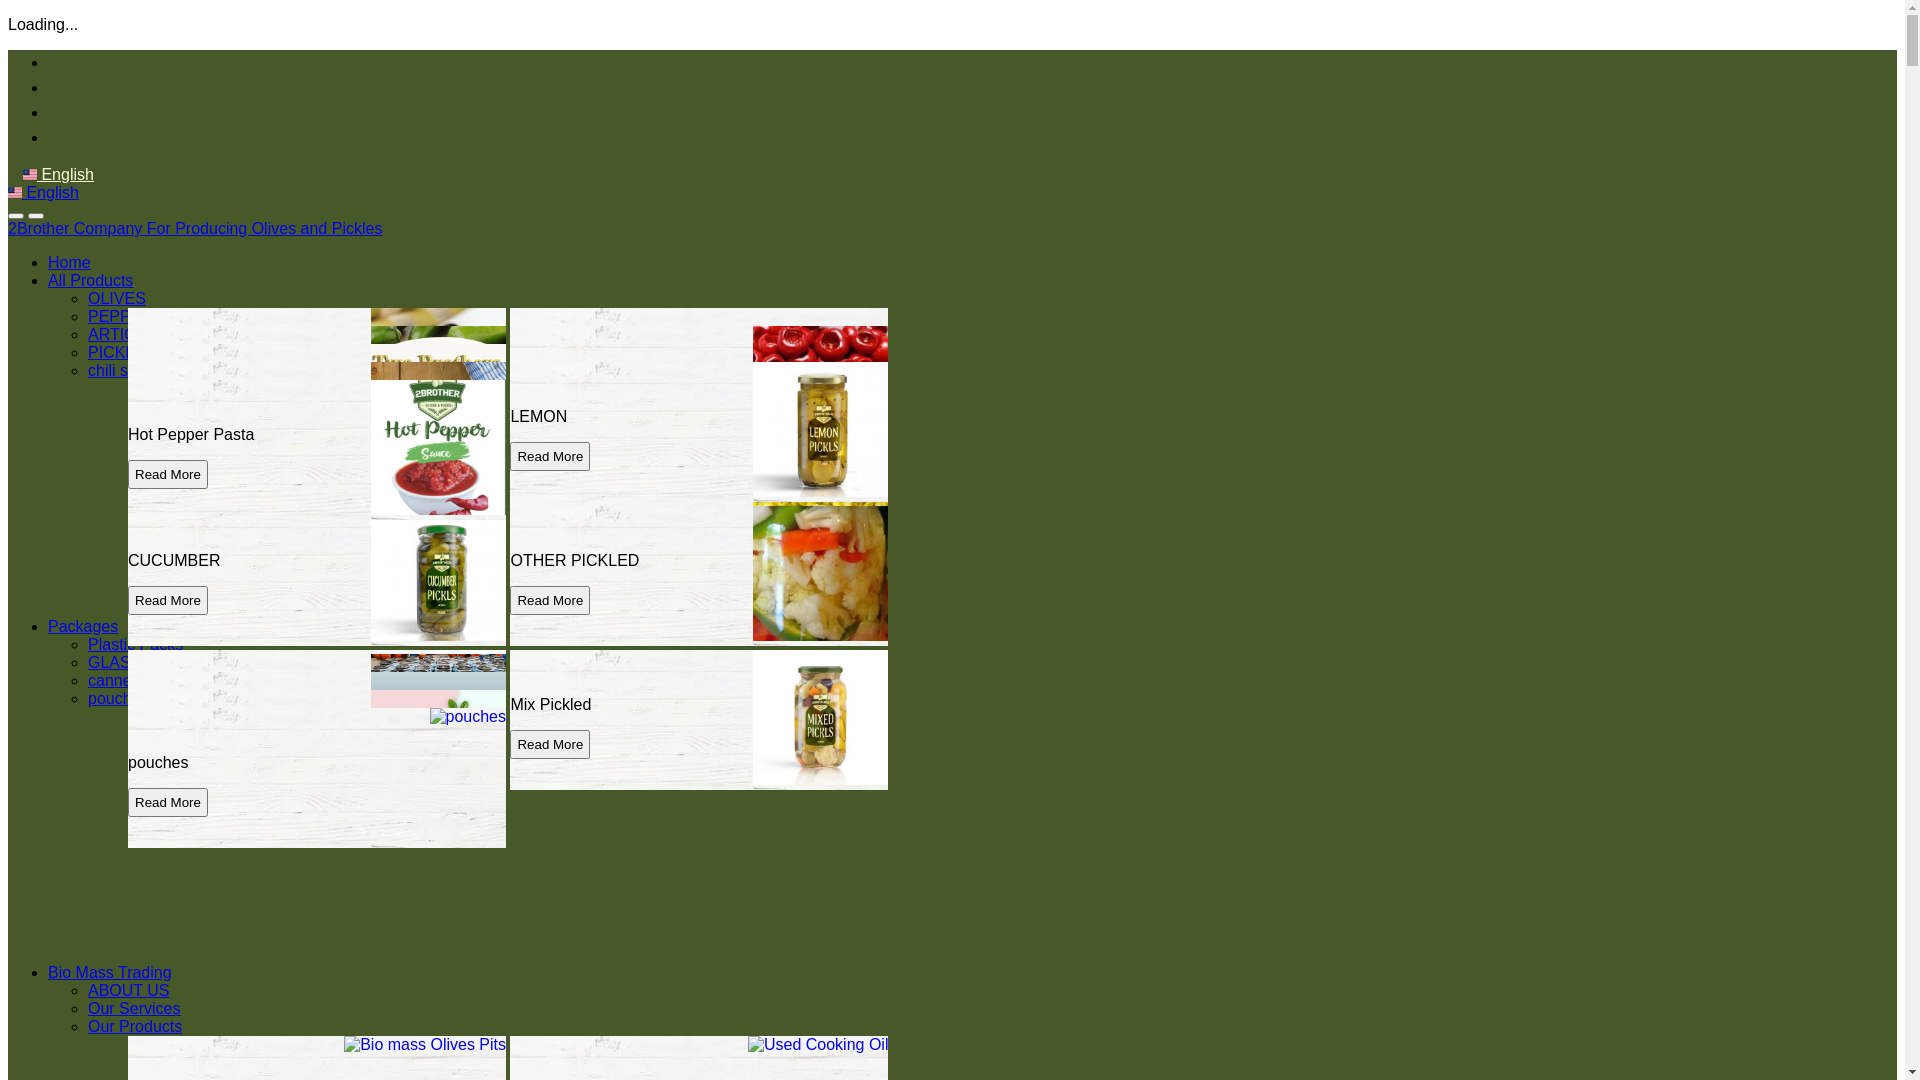 This screenshot has height=1080, width=1920. What do you see at coordinates (90, 280) in the screenshot?
I see `All Products` at bounding box center [90, 280].